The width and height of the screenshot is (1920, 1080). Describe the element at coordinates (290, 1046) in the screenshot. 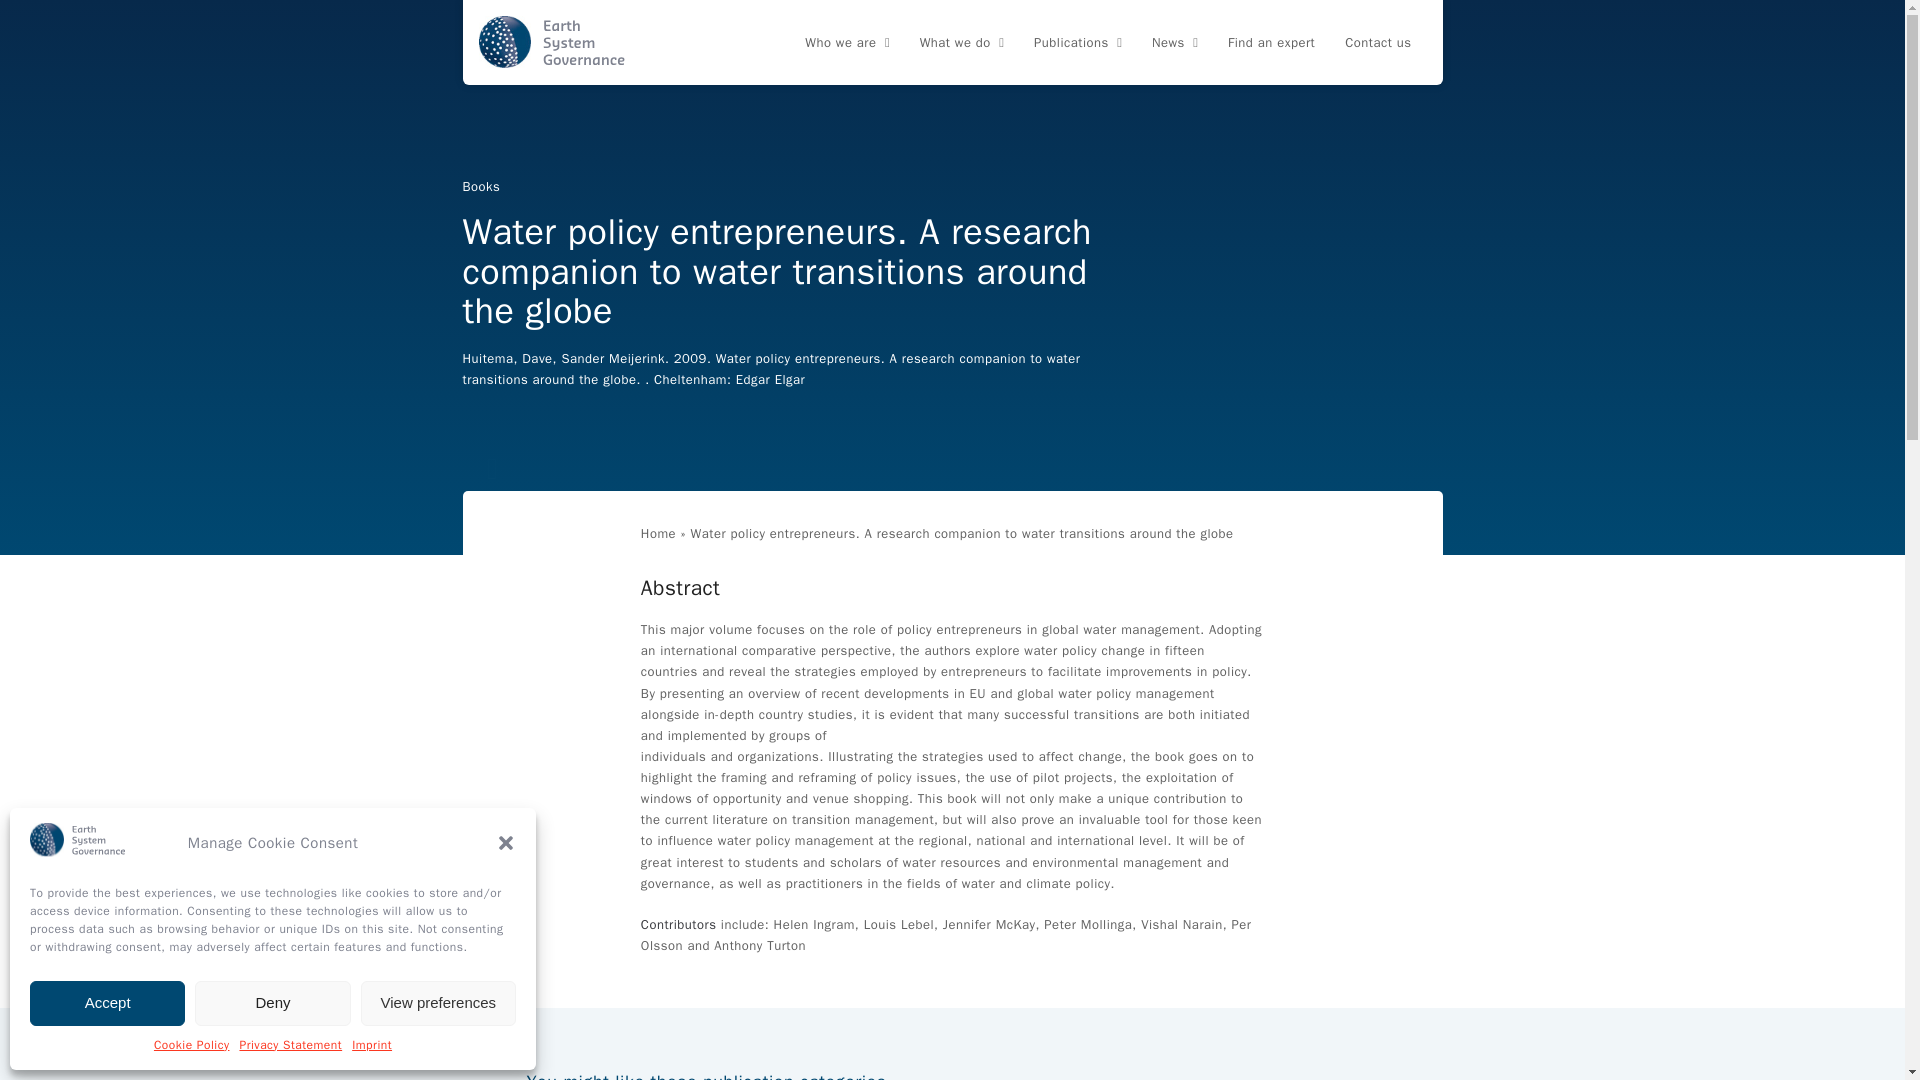

I see `Privacy Statement` at that location.